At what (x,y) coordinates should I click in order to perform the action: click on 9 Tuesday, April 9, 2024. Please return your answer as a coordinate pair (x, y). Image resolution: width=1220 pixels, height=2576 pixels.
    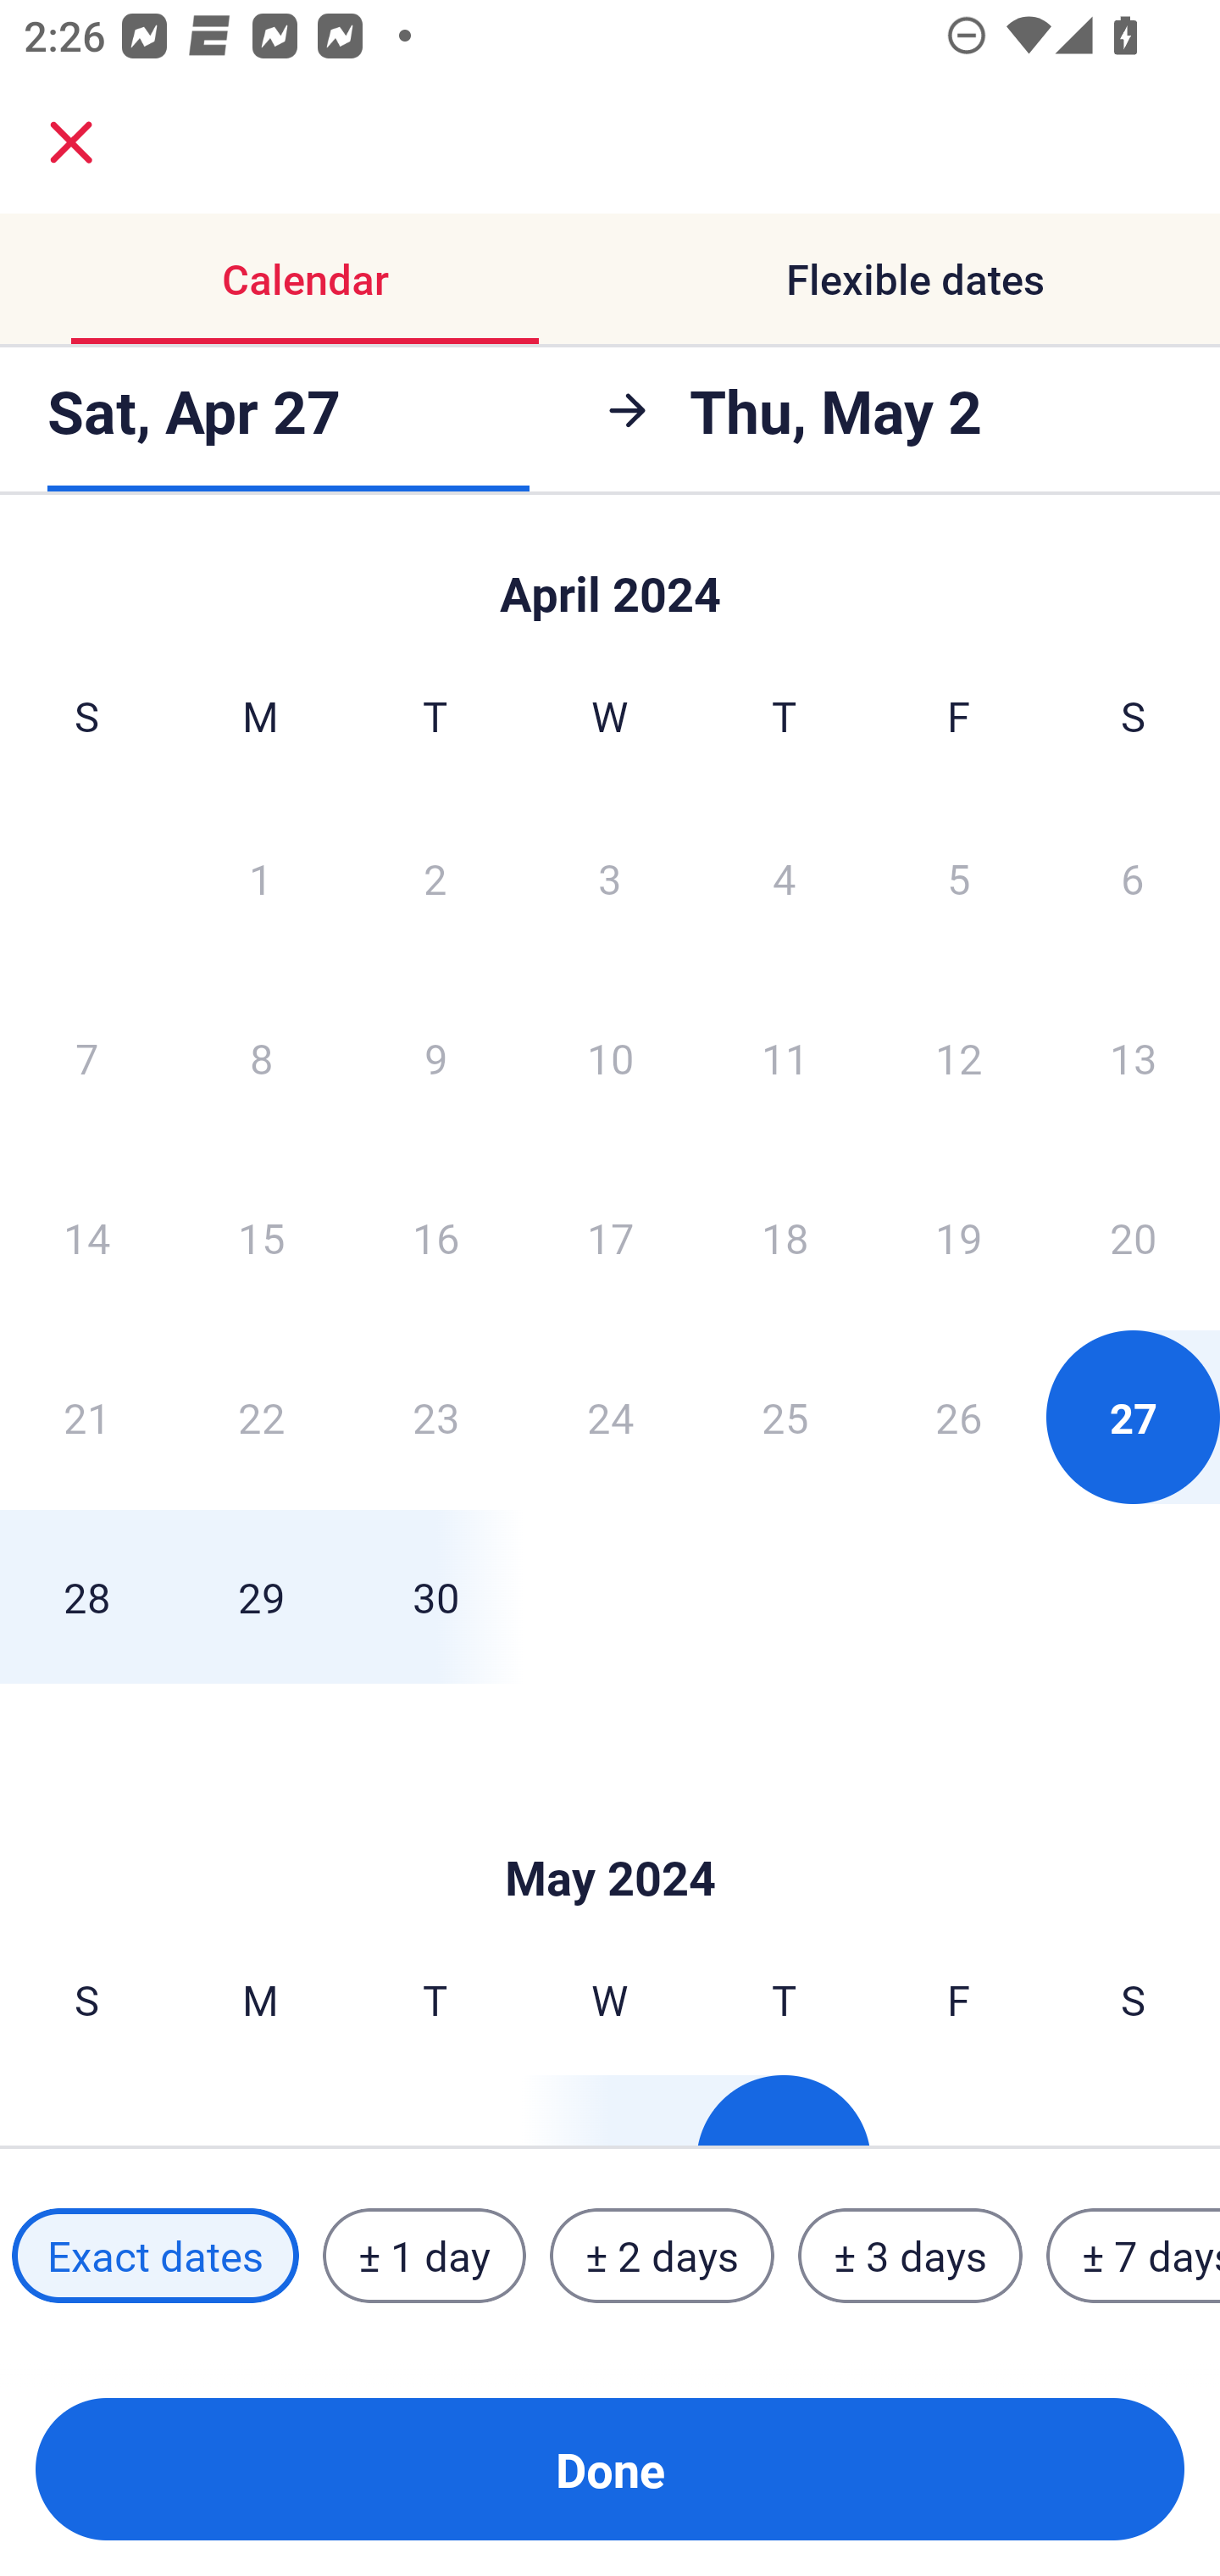
    Looking at the image, I should click on (435, 1058).